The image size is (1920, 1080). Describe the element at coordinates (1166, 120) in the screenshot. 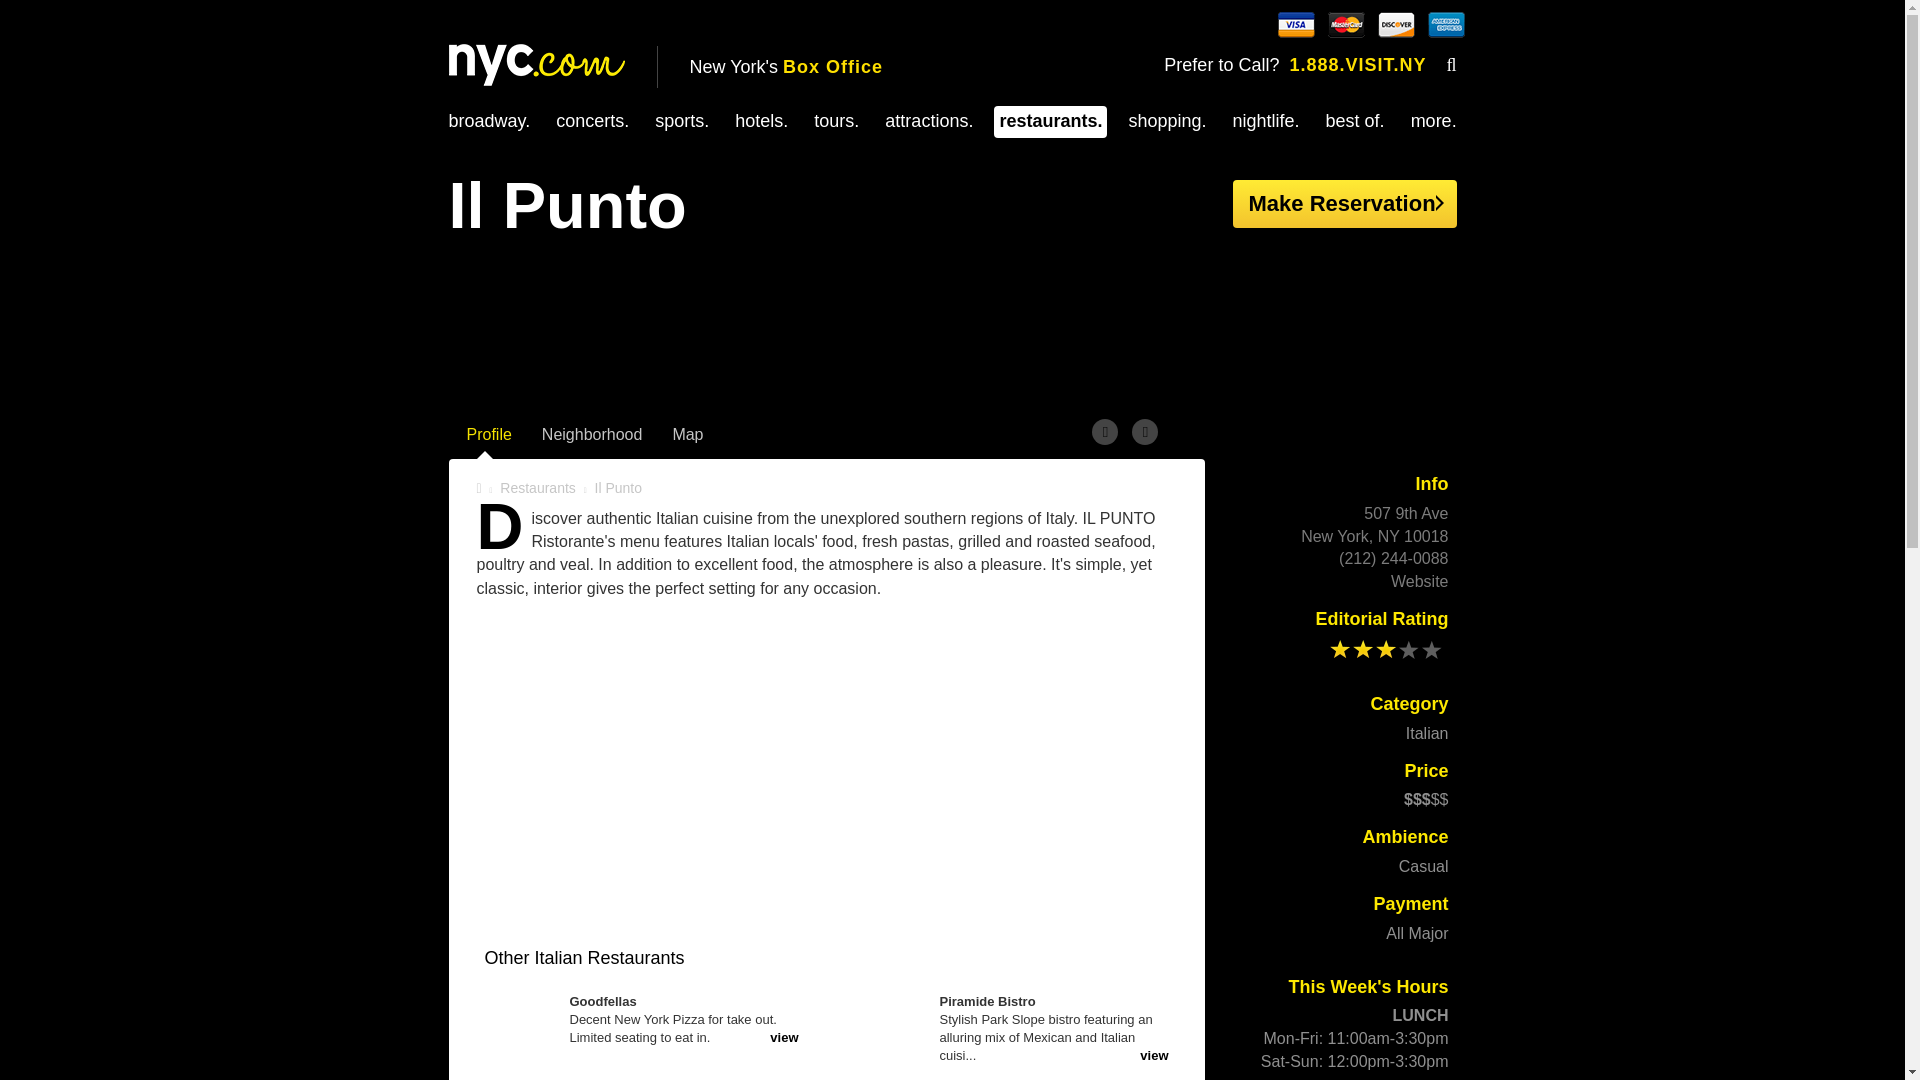

I see `shopping.` at that location.